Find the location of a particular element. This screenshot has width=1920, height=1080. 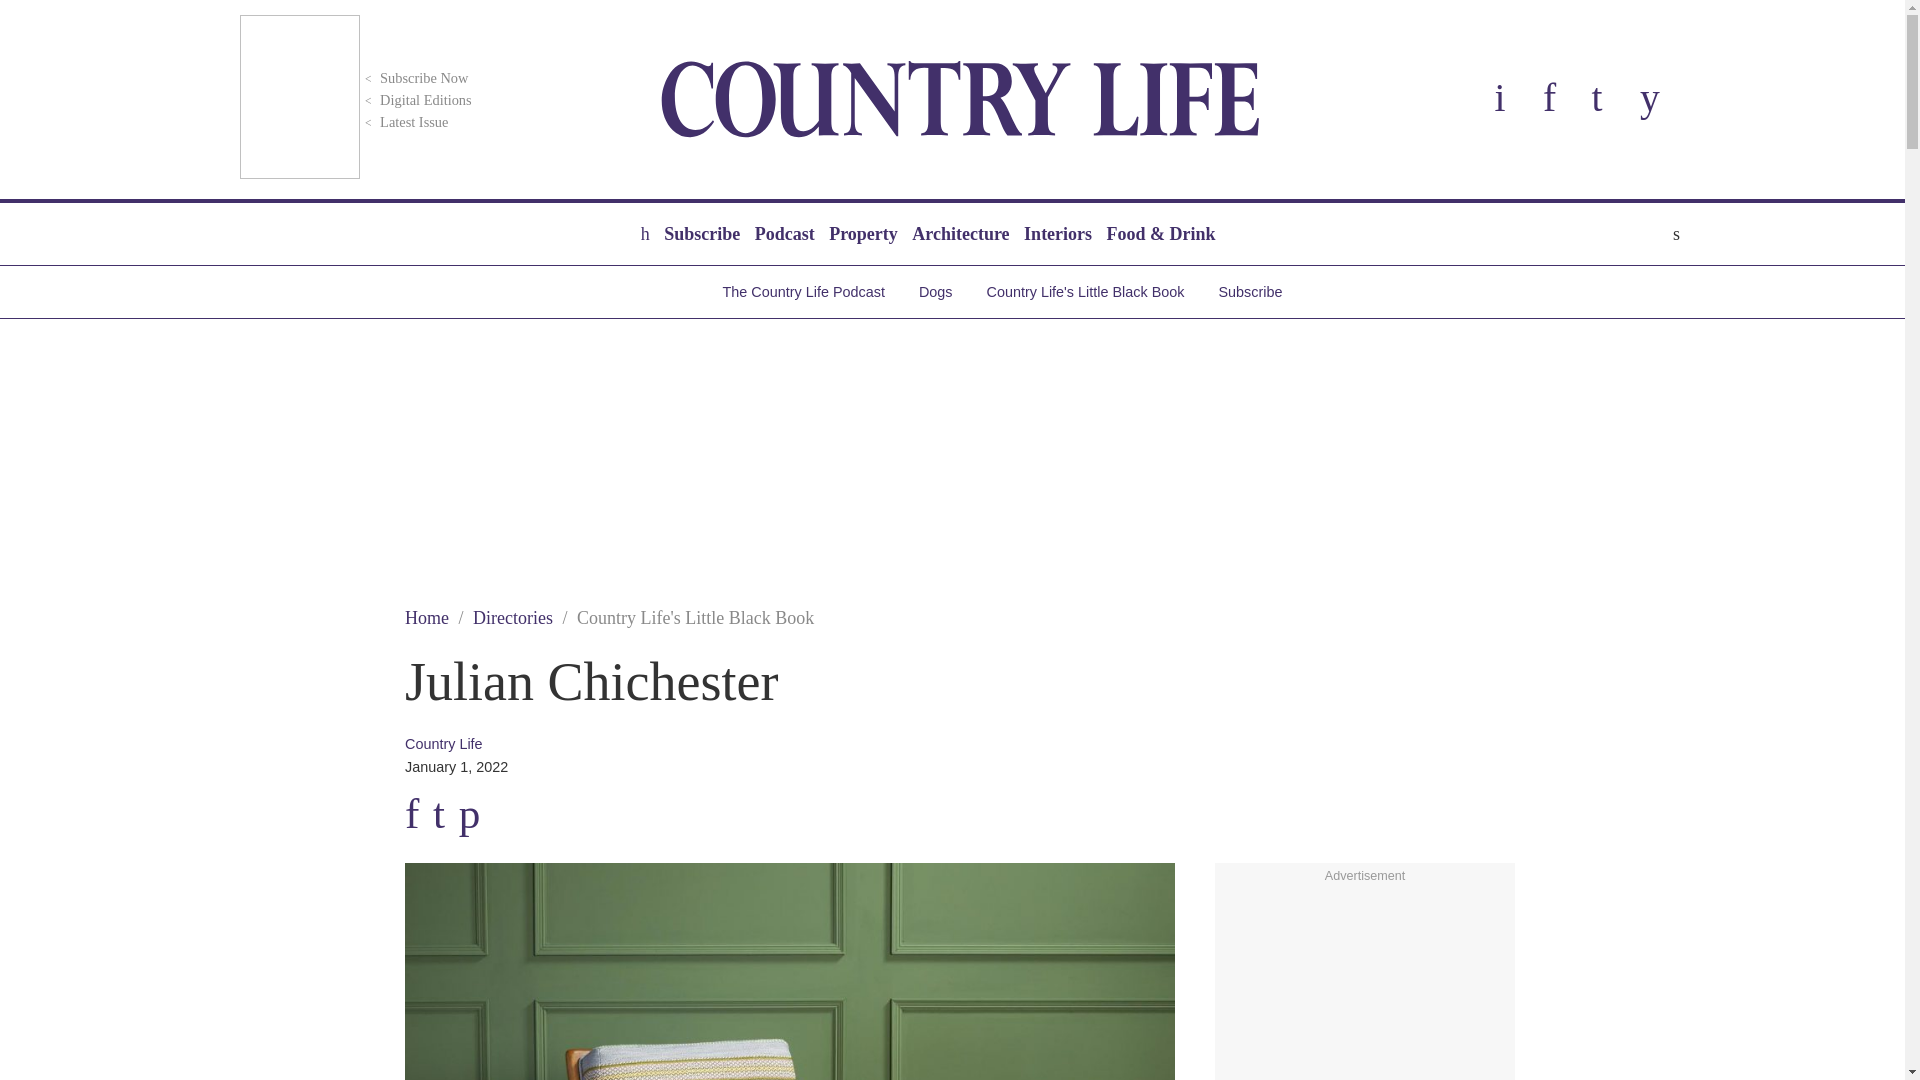

Architecture is located at coordinates (960, 234).